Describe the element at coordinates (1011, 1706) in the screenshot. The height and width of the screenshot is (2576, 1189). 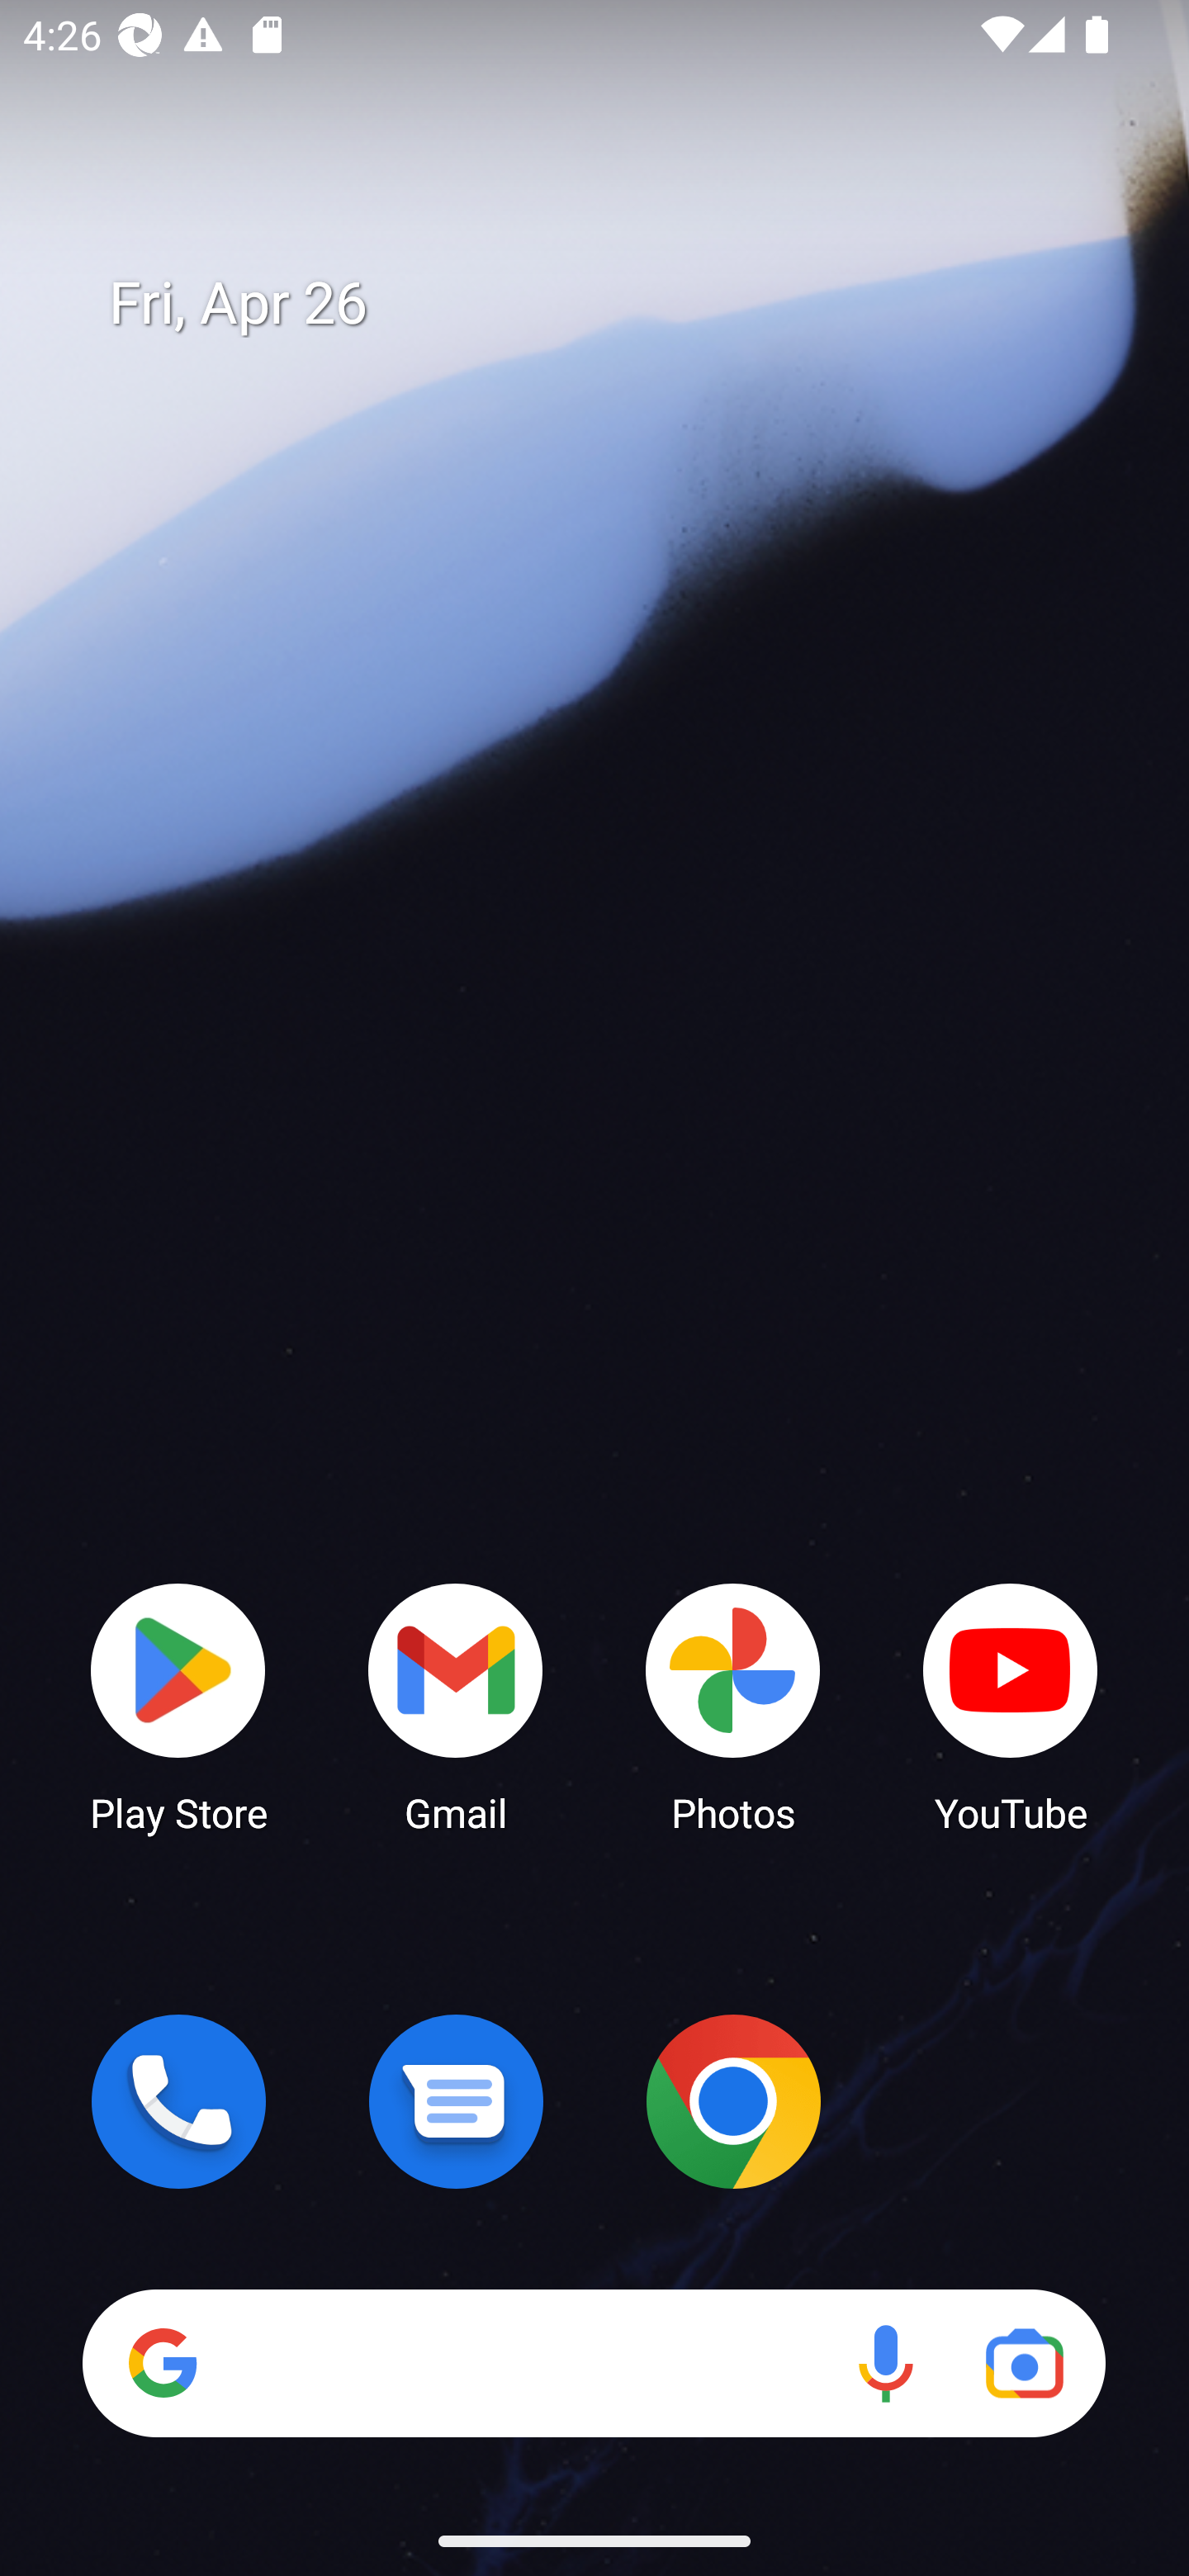
I see `YouTube` at that location.